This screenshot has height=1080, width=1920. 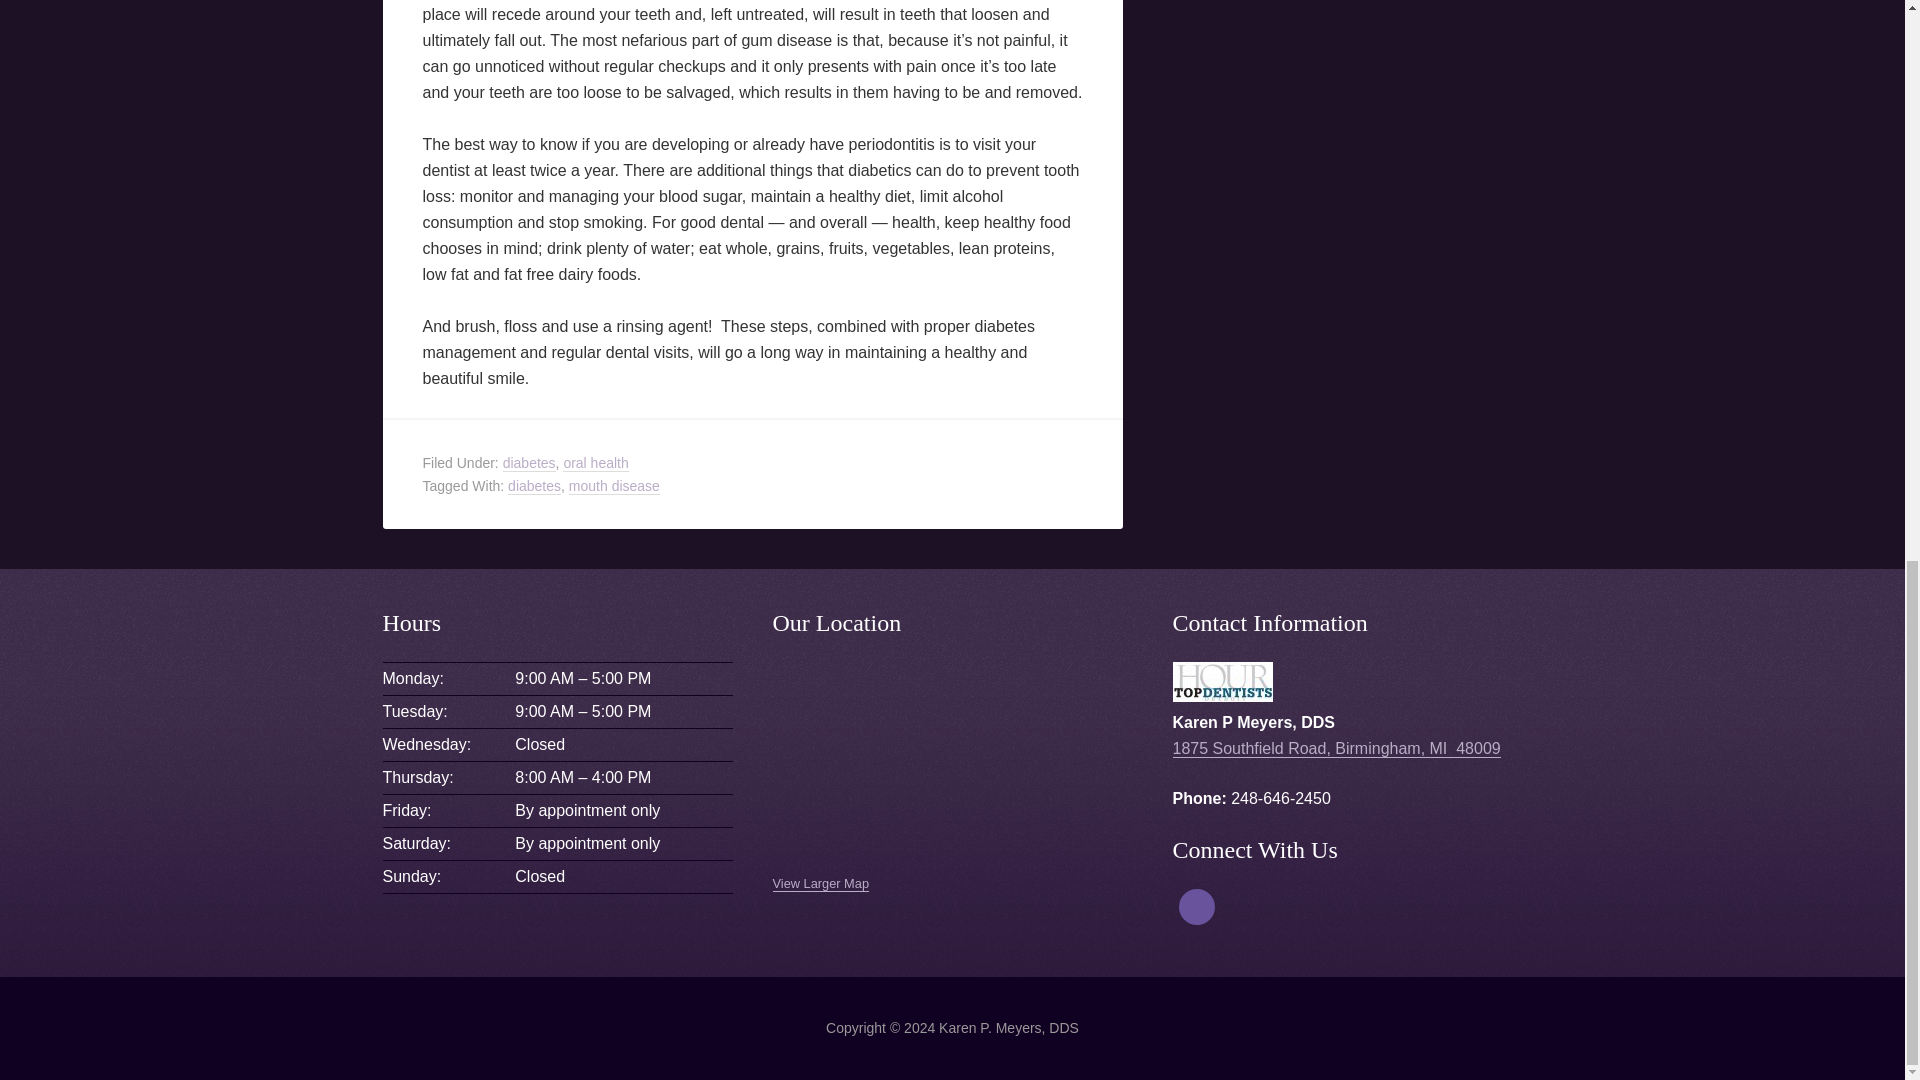 I want to click on diabetes, so click(x=530, y=462).